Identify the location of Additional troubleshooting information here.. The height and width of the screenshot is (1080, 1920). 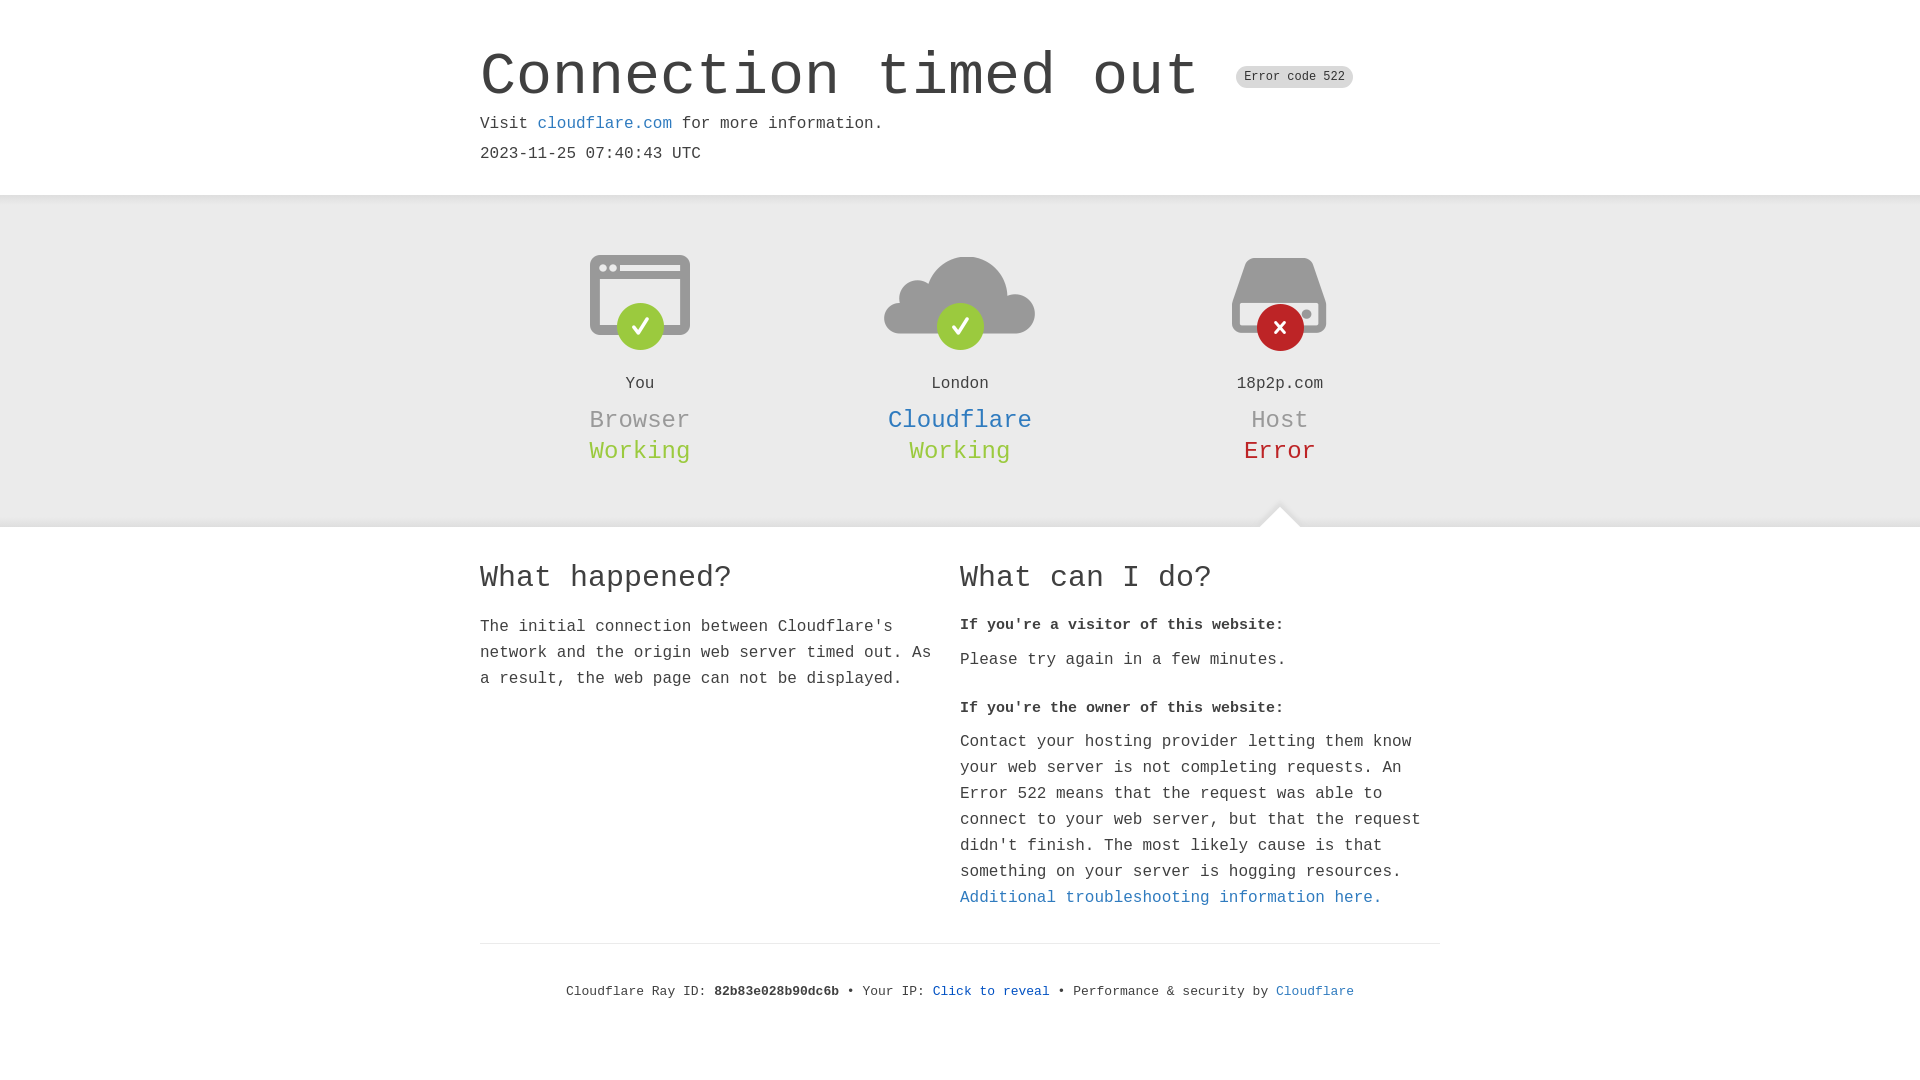
(1171, 898).